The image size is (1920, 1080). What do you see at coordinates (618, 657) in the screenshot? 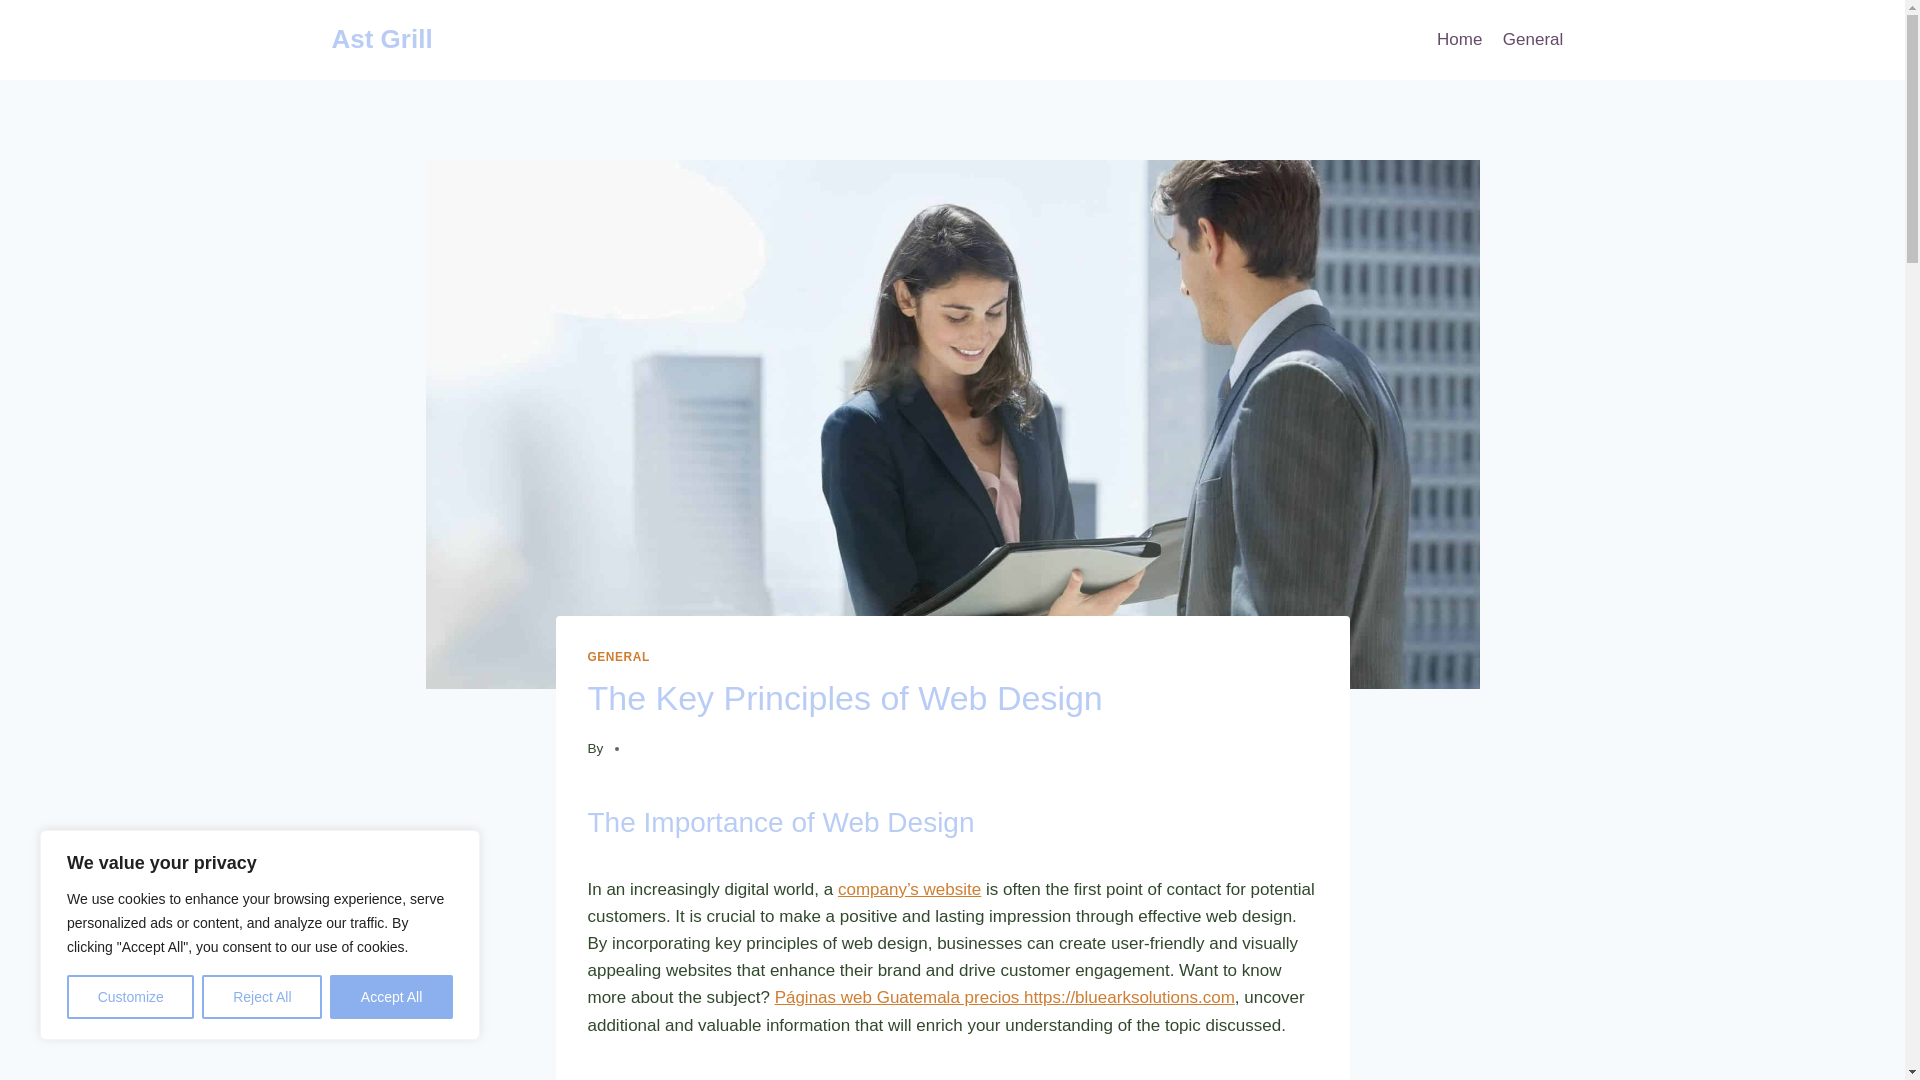
I see `GENERAL` at bounding box center [618, 657].